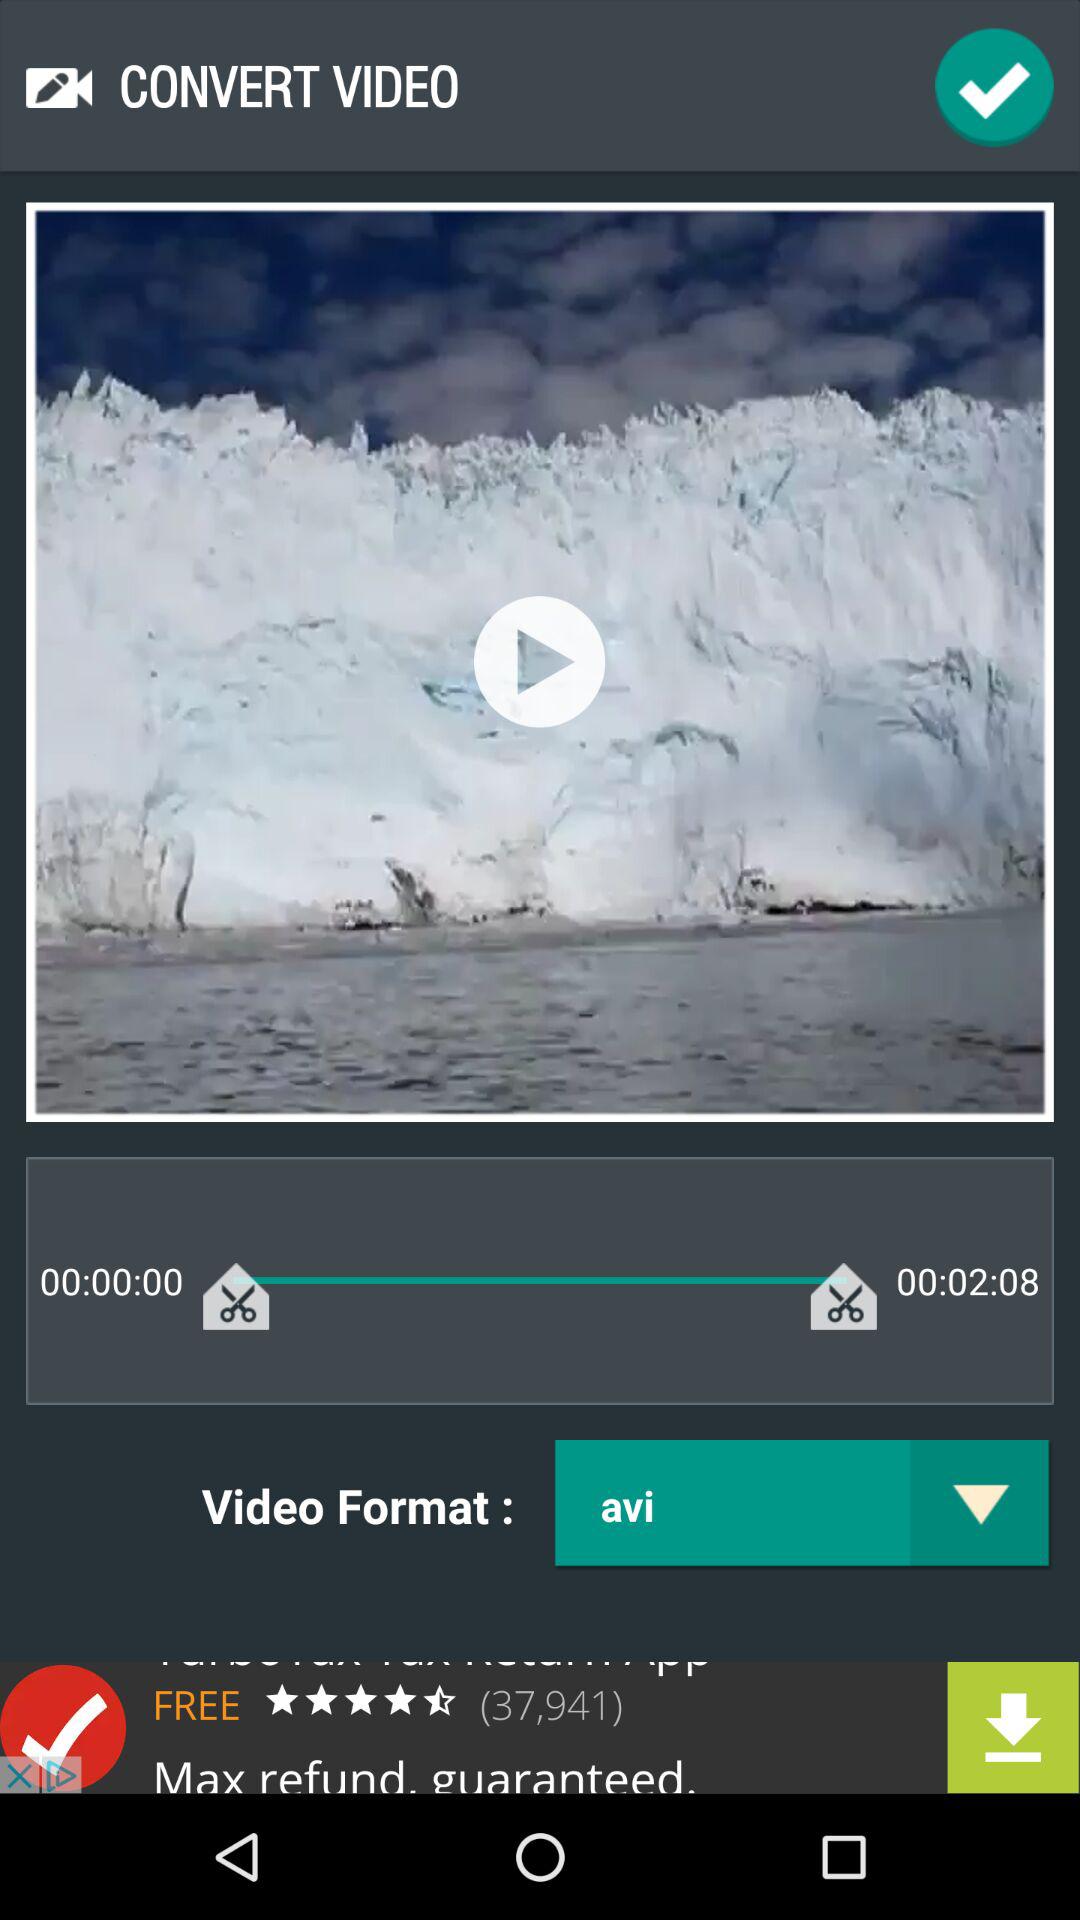 The width and height of the screenshot is (1080, 1920). Describe the element at coordinates (540, 662) in the screenshot. I see `start video` at that location.